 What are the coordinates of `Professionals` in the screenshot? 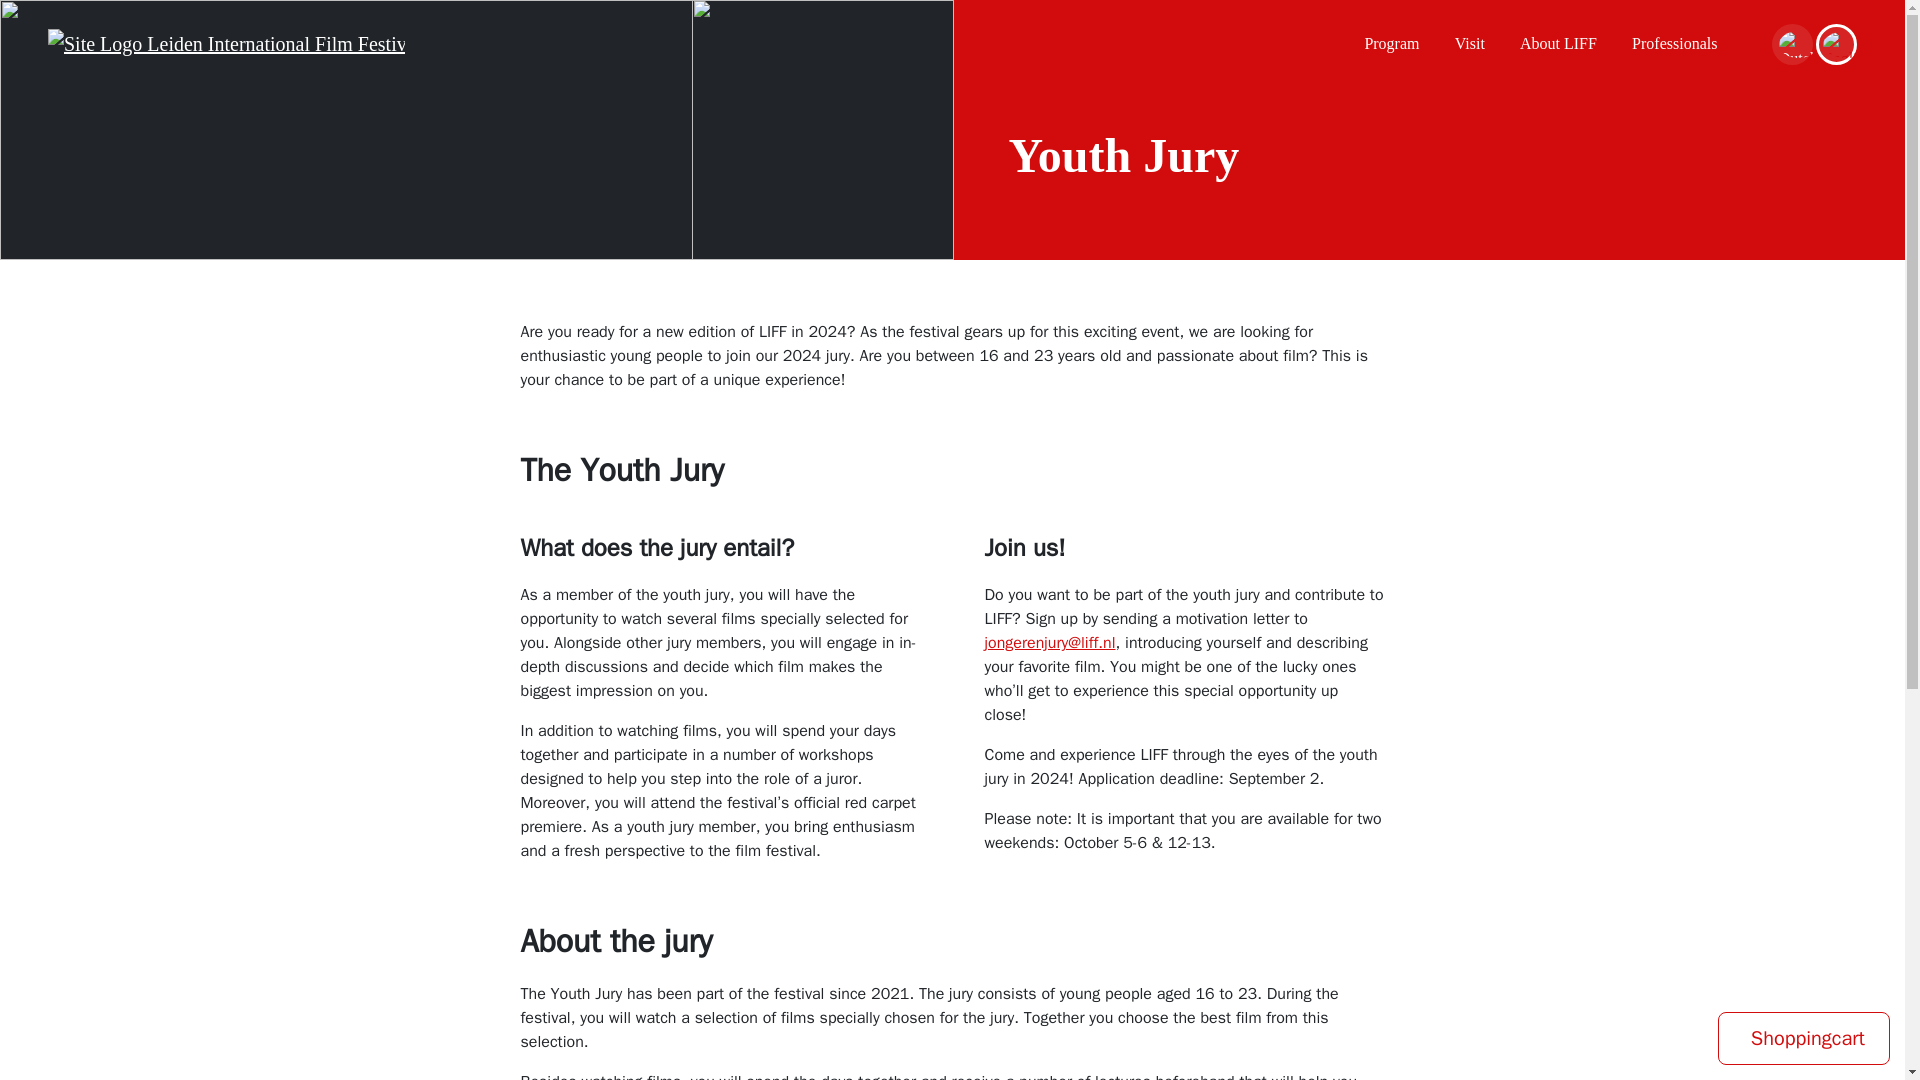 It's located at (1674, 44).